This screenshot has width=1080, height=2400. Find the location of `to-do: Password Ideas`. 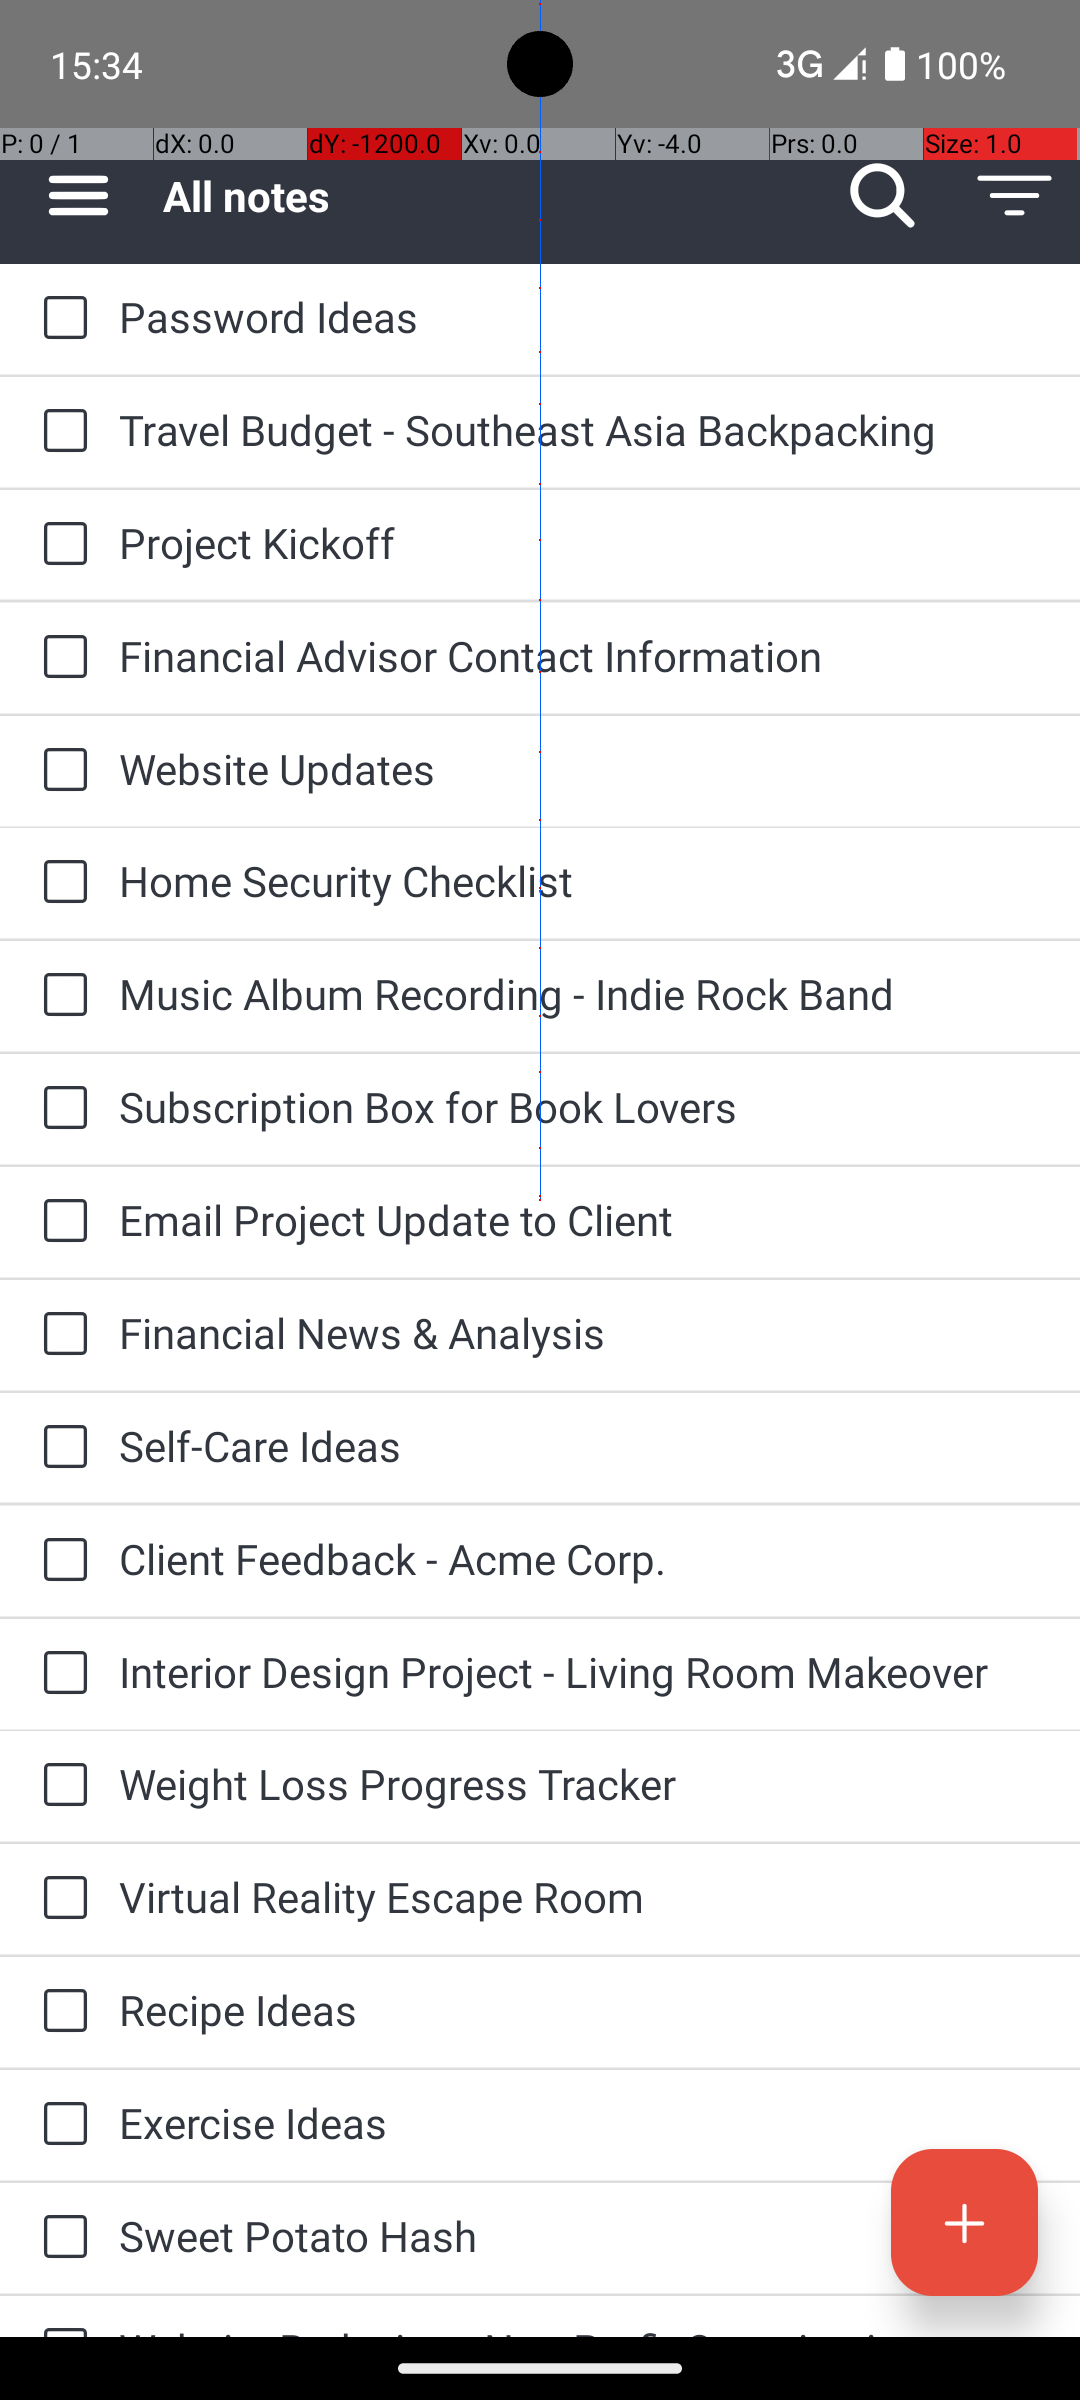

to-do: Password Ideas is located at coordinates (60, 319).